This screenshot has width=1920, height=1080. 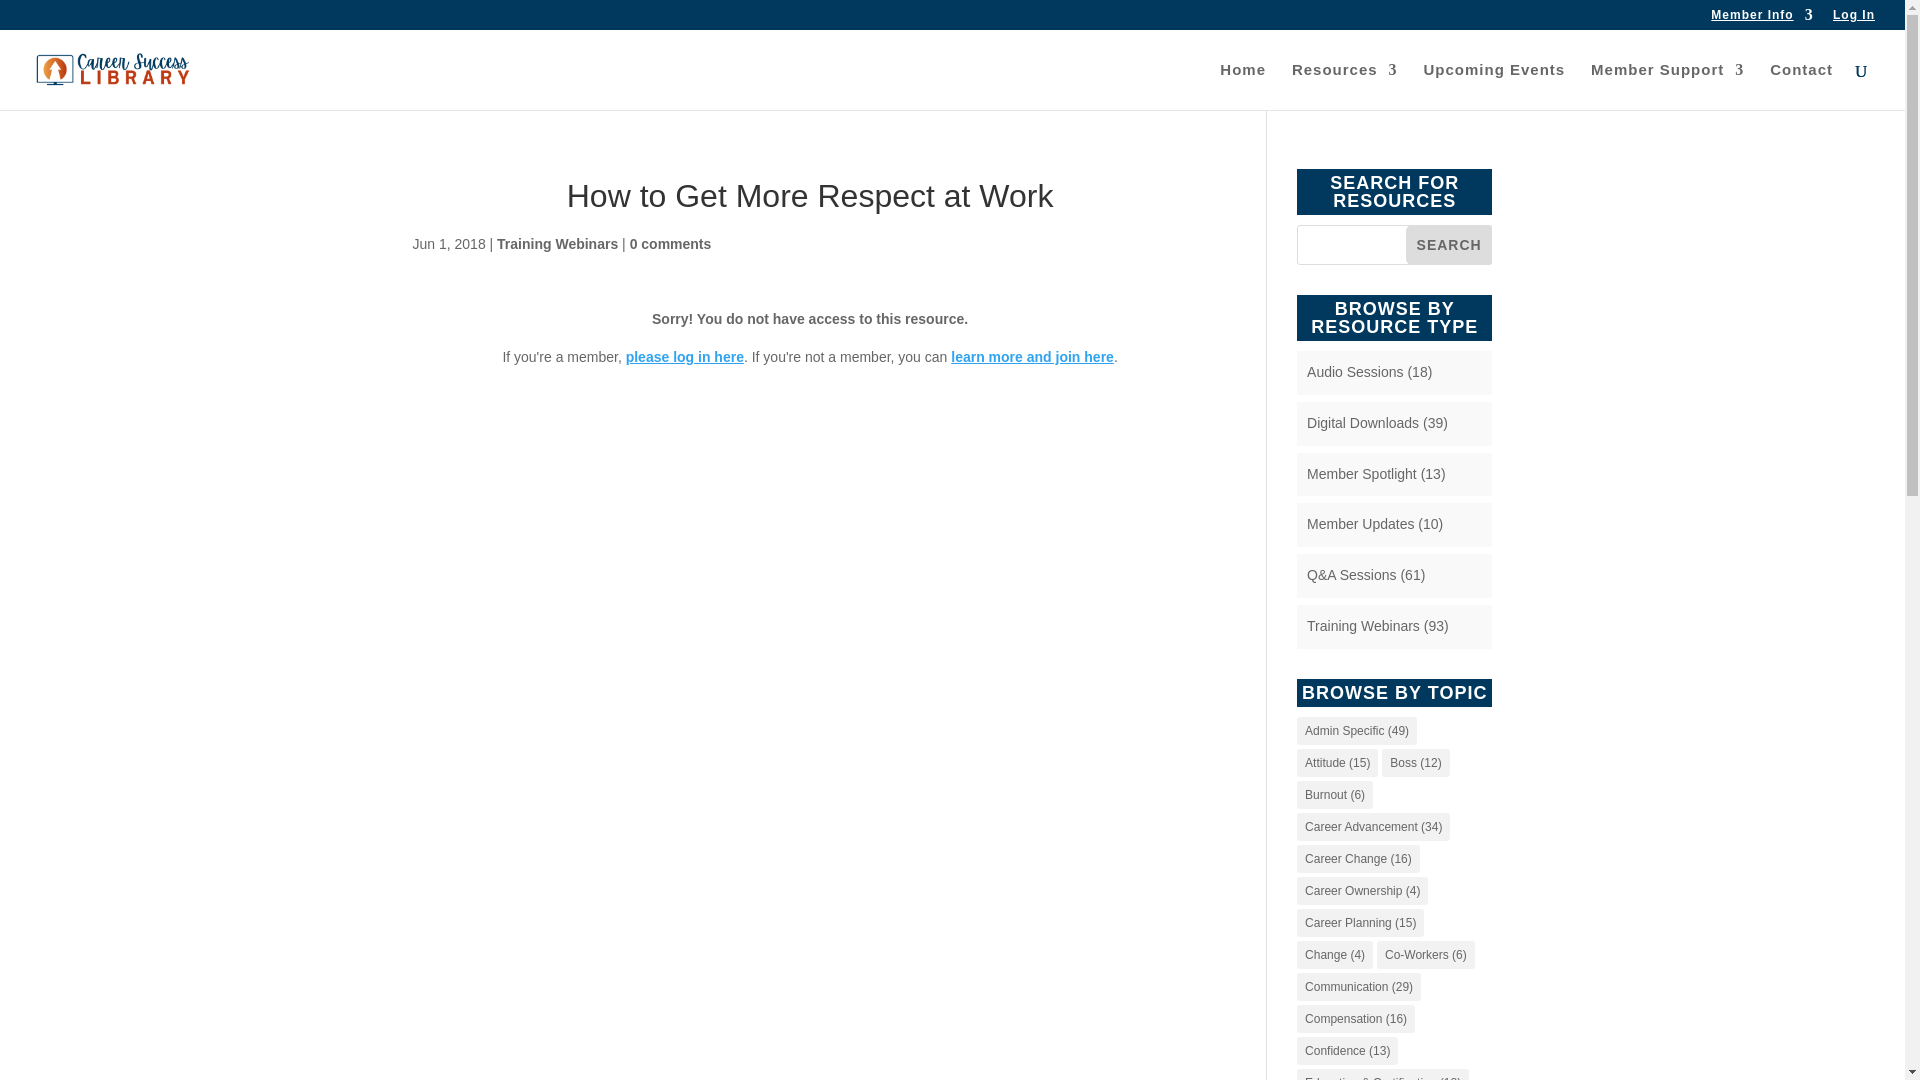 I want to click on Member Support, so click(x=1667, y=86).